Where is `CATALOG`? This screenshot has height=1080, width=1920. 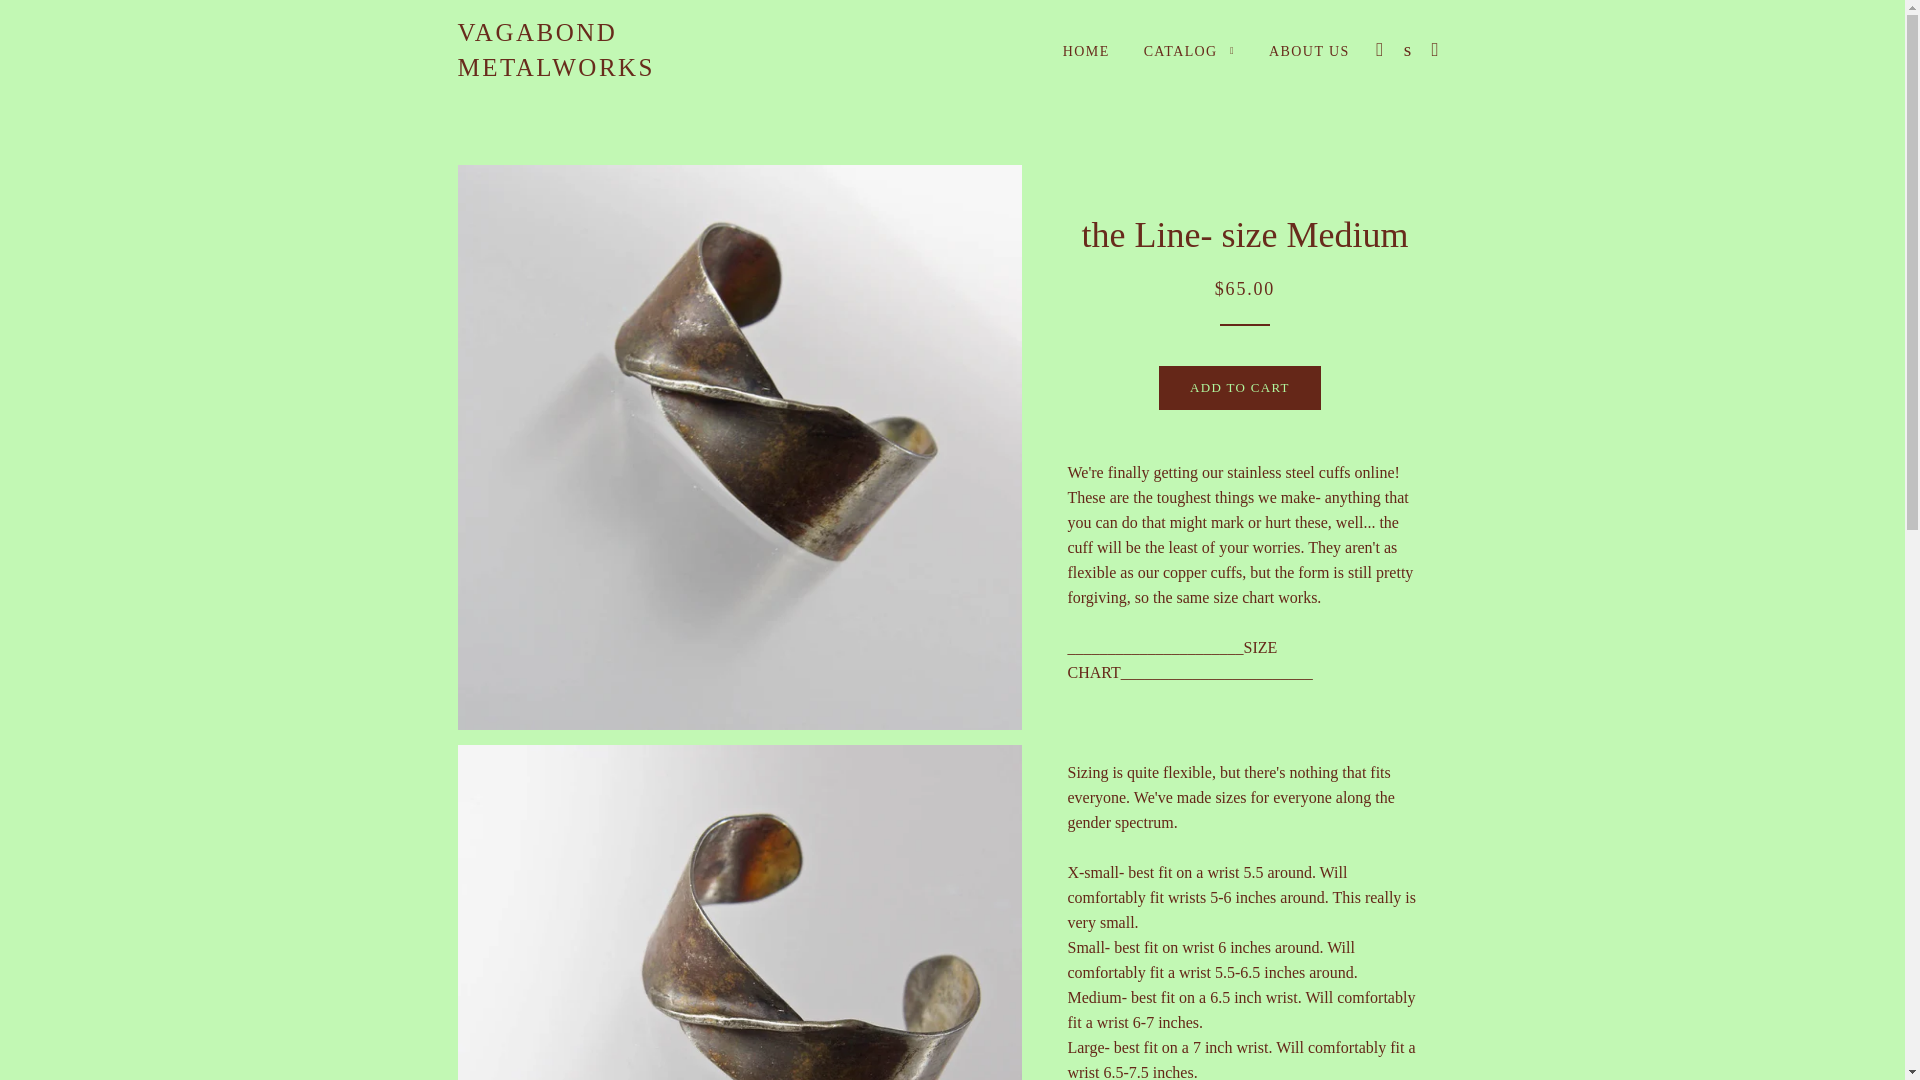
CATALOG is located at coordinates (1188, 51).